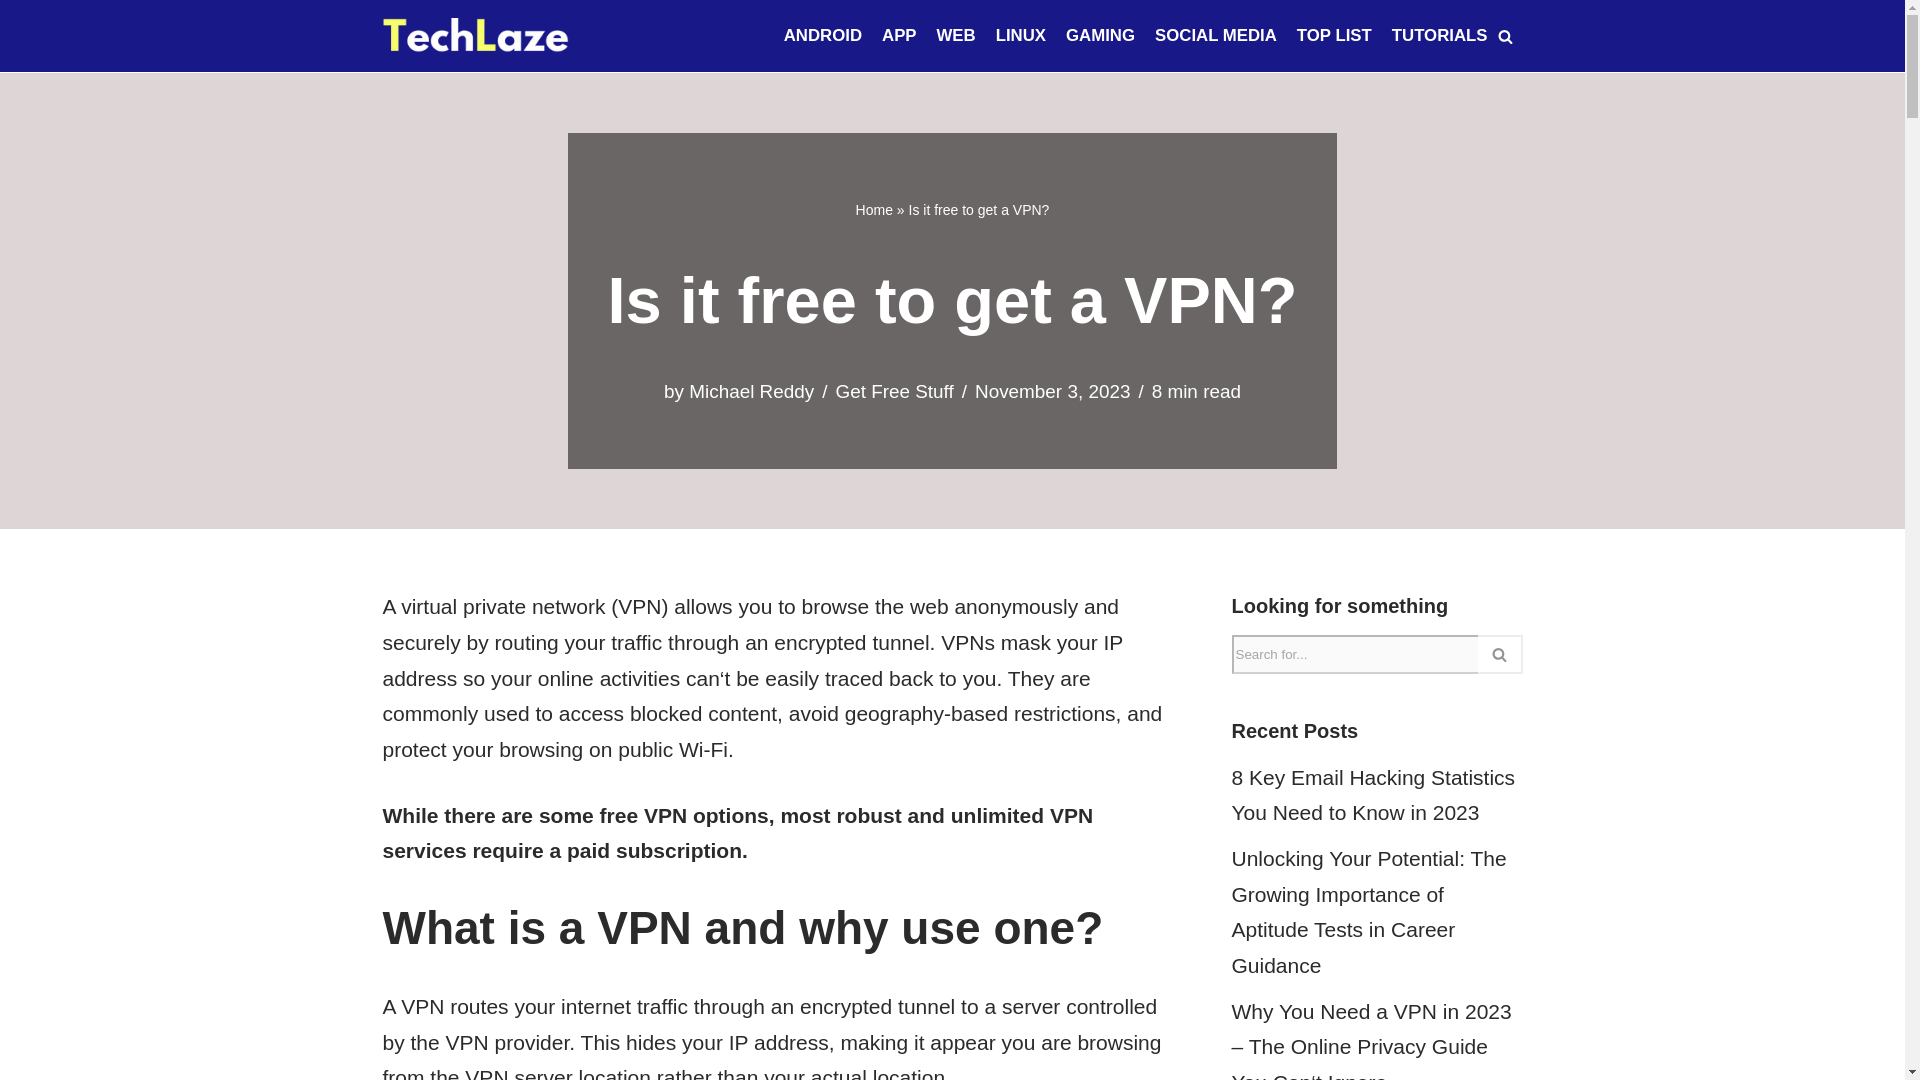 The image size is (1920, 1080). What do you see at coordinates (752, 391) in the screenshot?
I see `Michael Reddy` at bounding box center [752, 391].